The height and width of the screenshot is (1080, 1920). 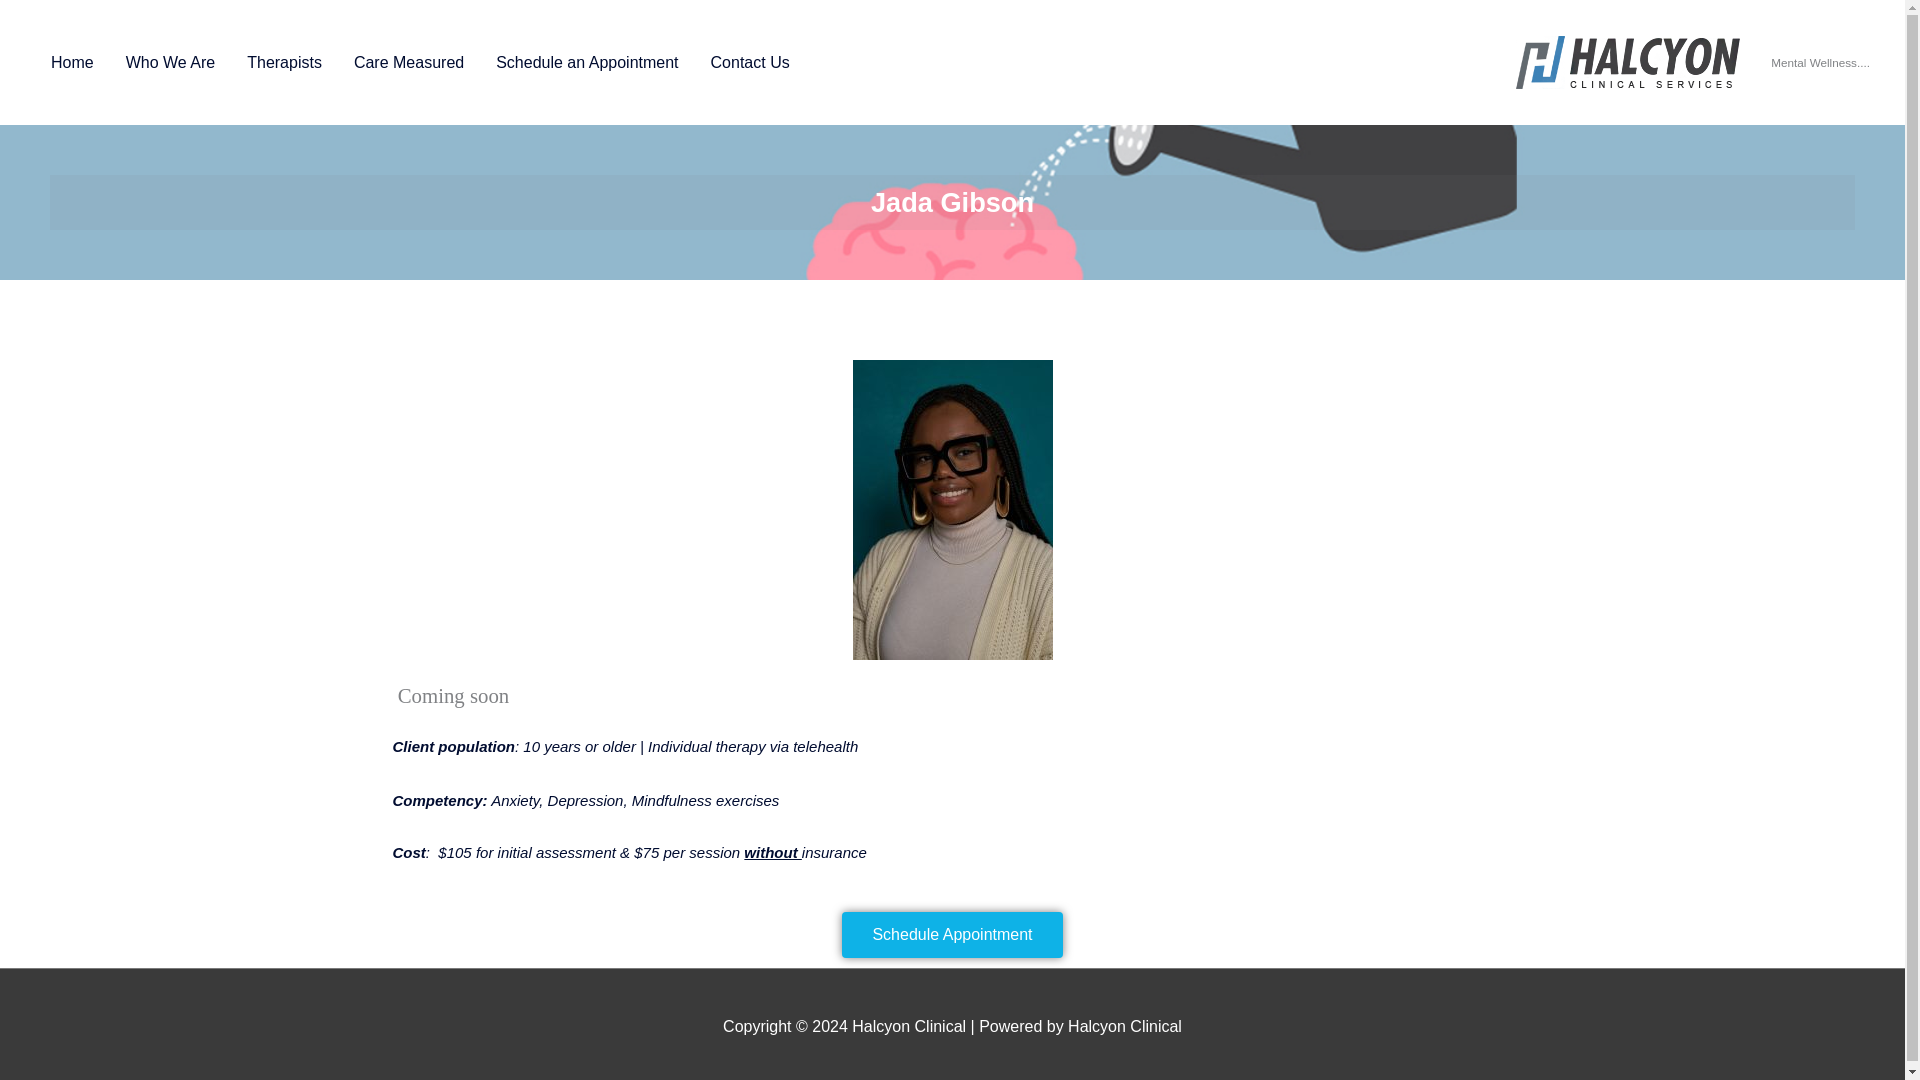 I want to click on Contact Us, so click(x=750, y=62).